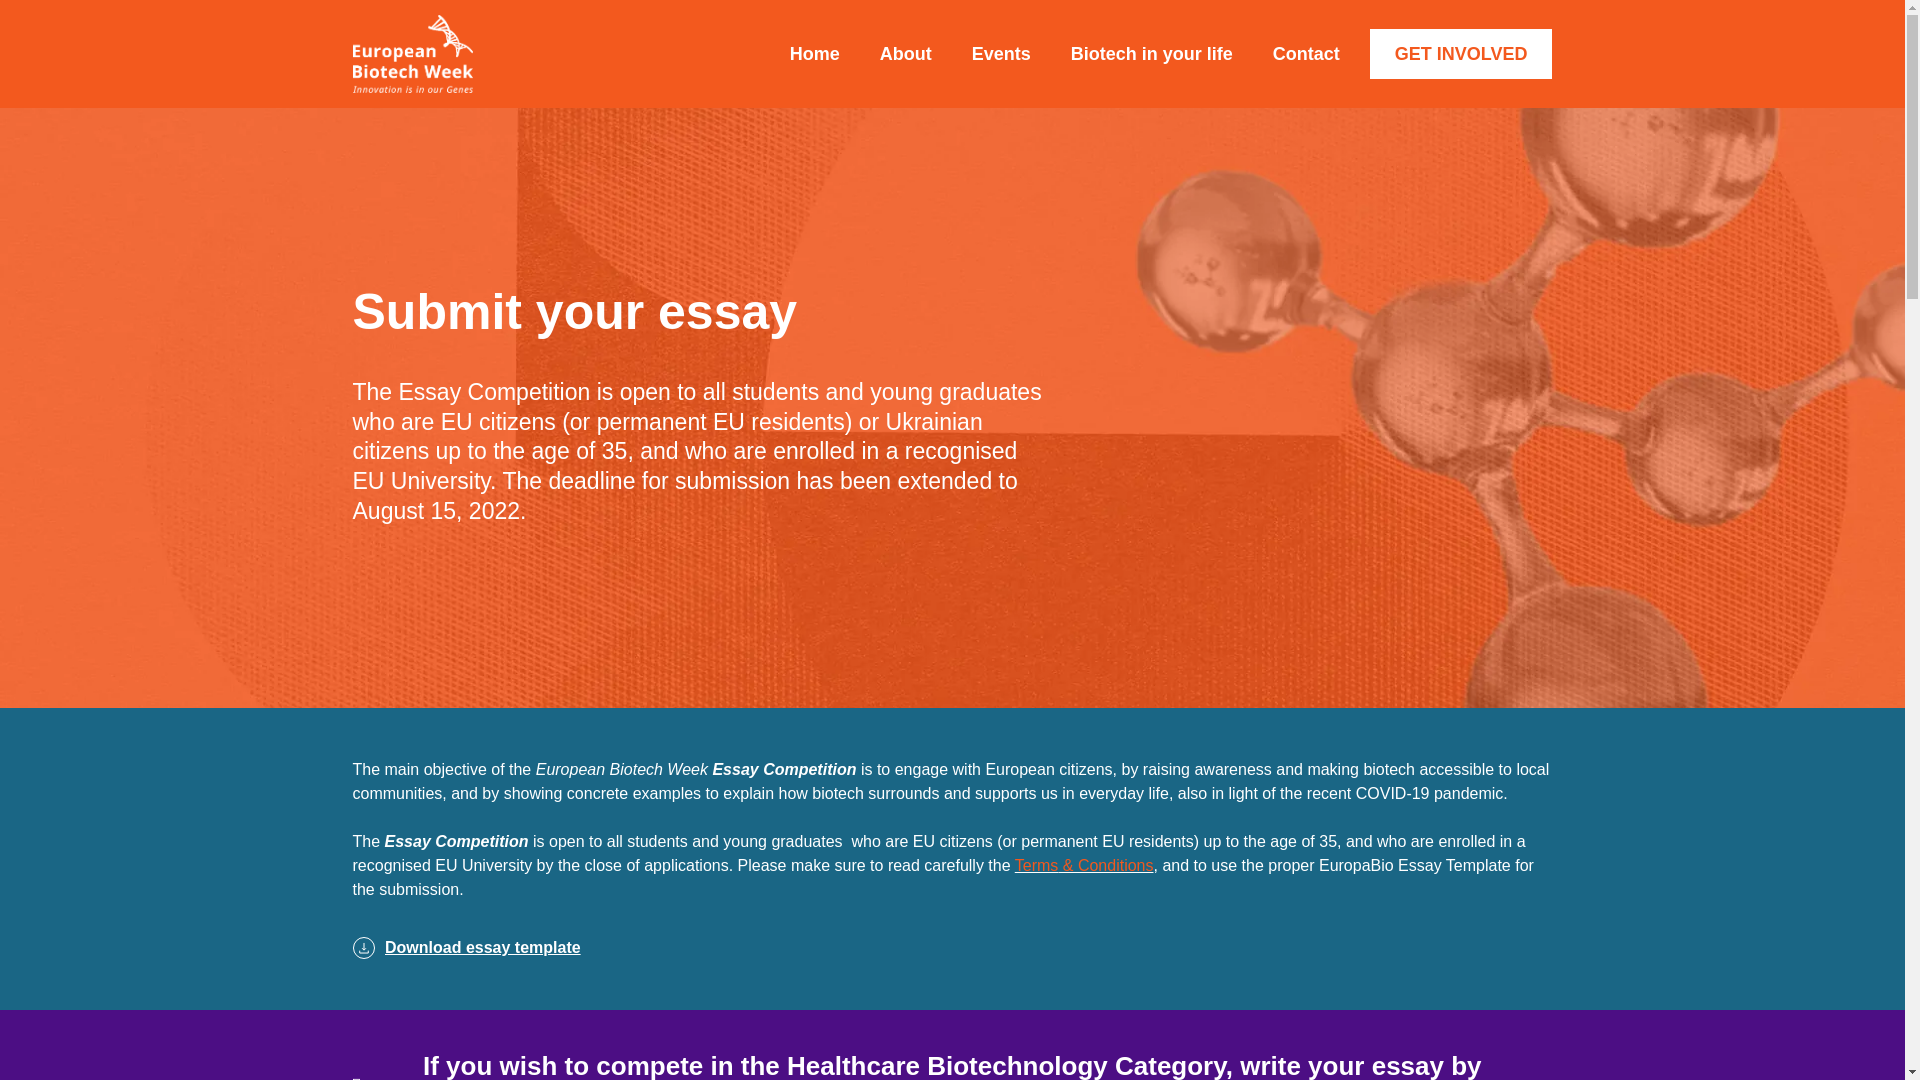 The height and width of the screenshot is (1080, 1920). What do you see at coordinates (951, 948) in the screenshot?
I see `Download essay template` at bounding box center [951, 948].